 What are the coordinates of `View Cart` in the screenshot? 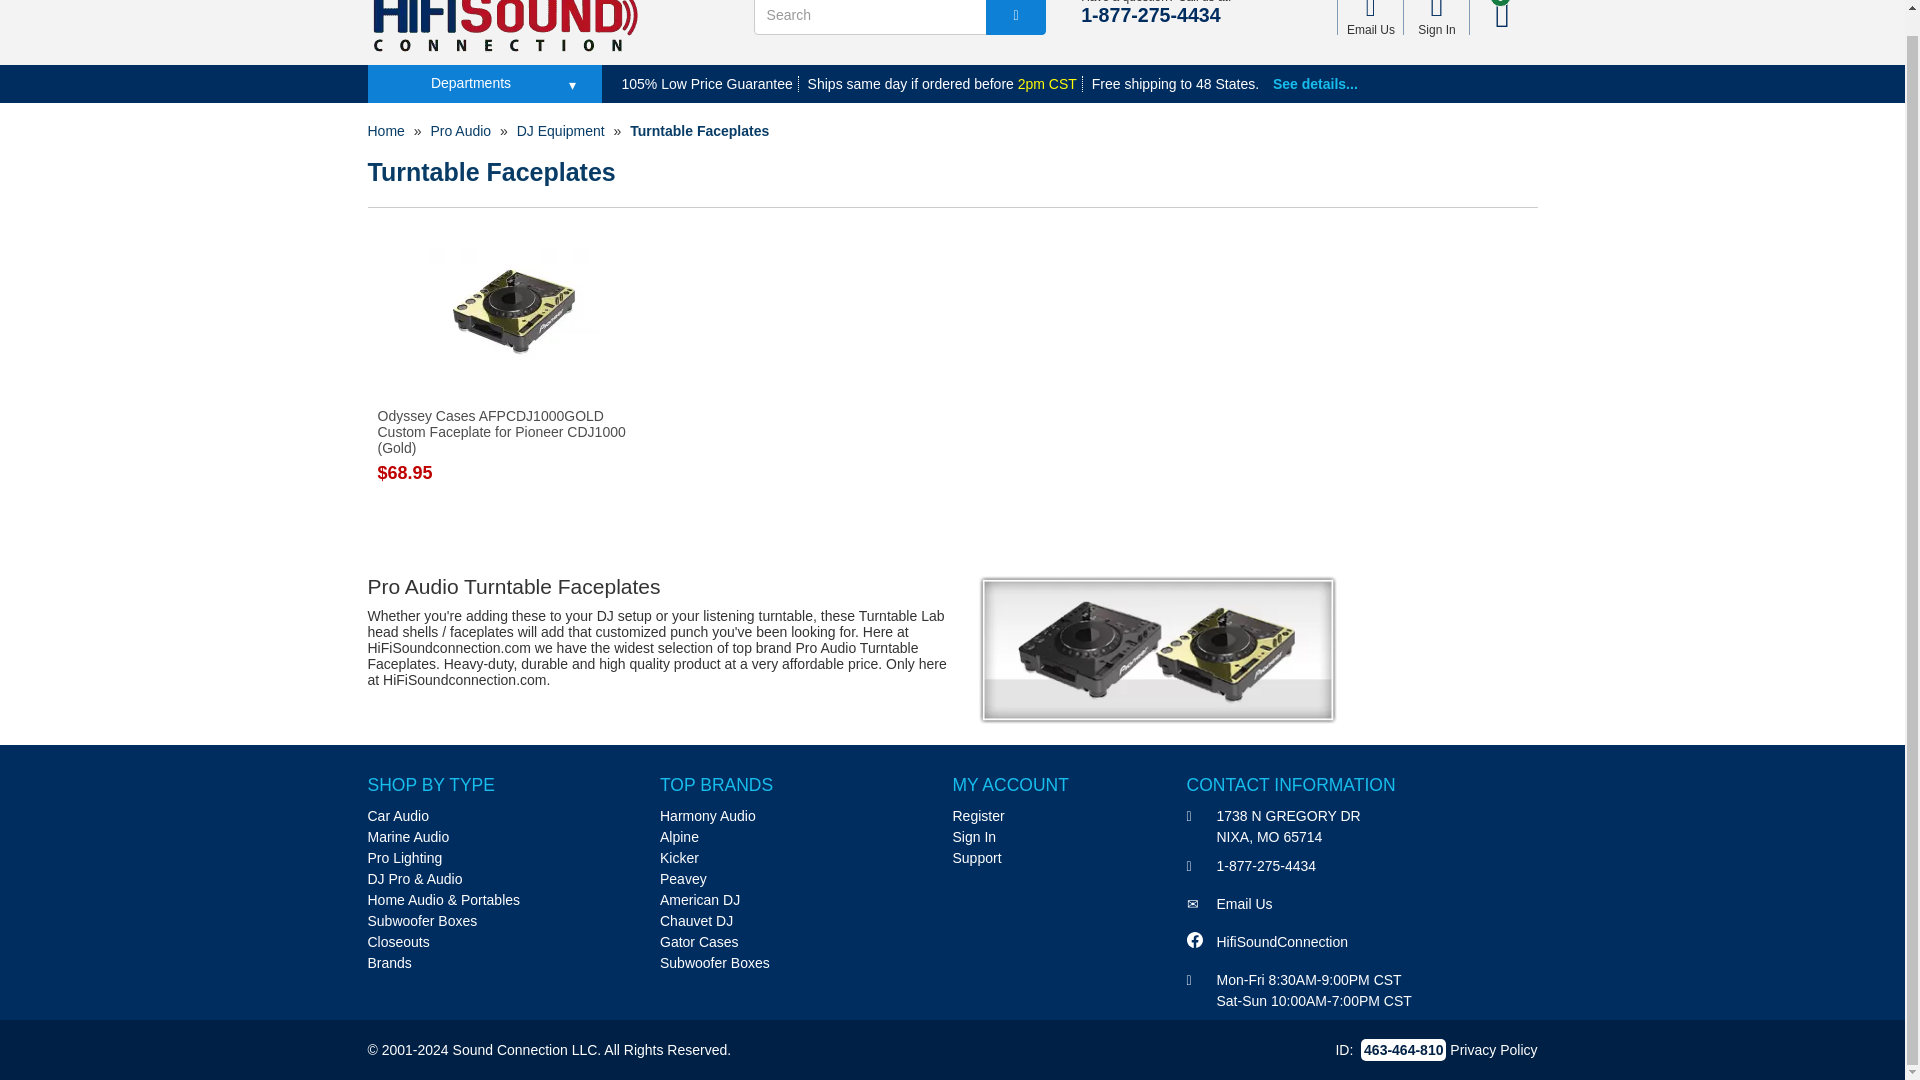 It's located at (1501, 17).